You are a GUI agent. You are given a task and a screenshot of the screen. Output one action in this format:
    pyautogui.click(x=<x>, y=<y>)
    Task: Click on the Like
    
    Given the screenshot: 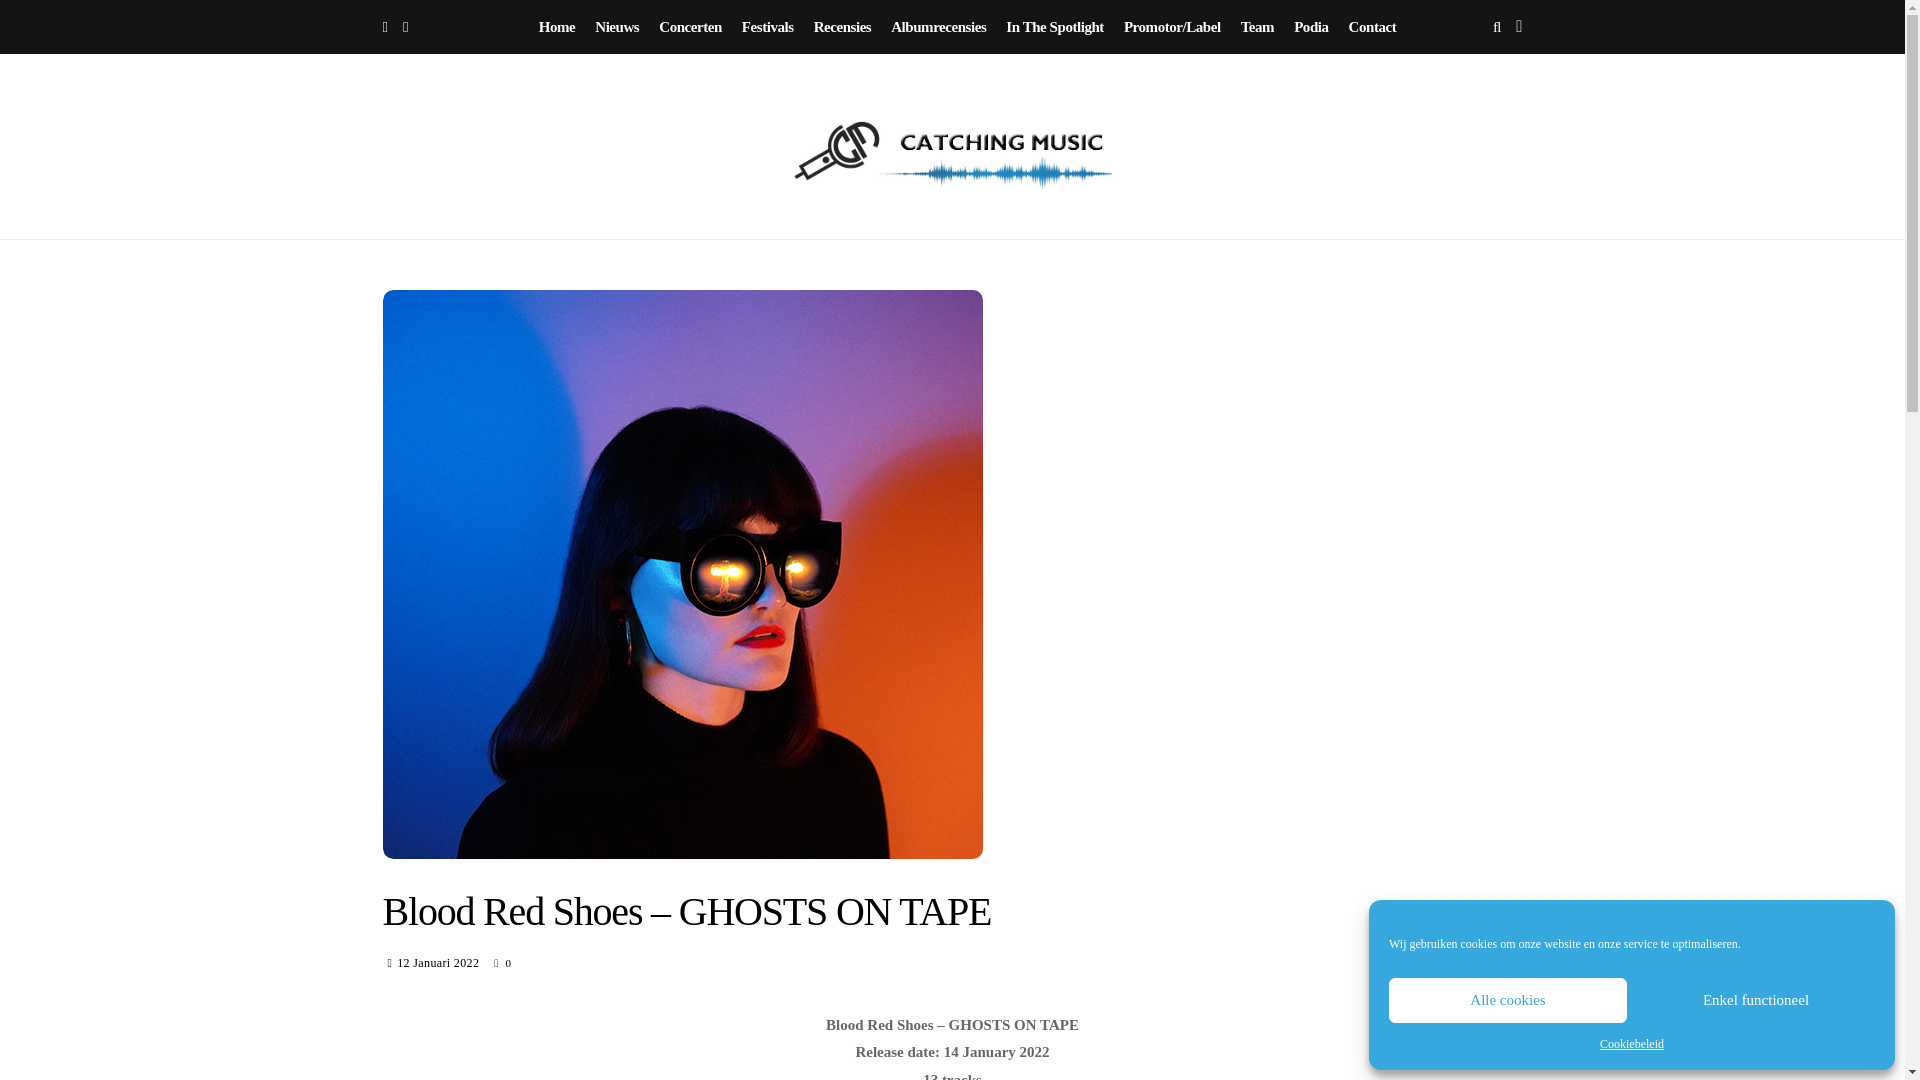 What is the action you would take?
    pyautogui.click(x=502, y=962)
    